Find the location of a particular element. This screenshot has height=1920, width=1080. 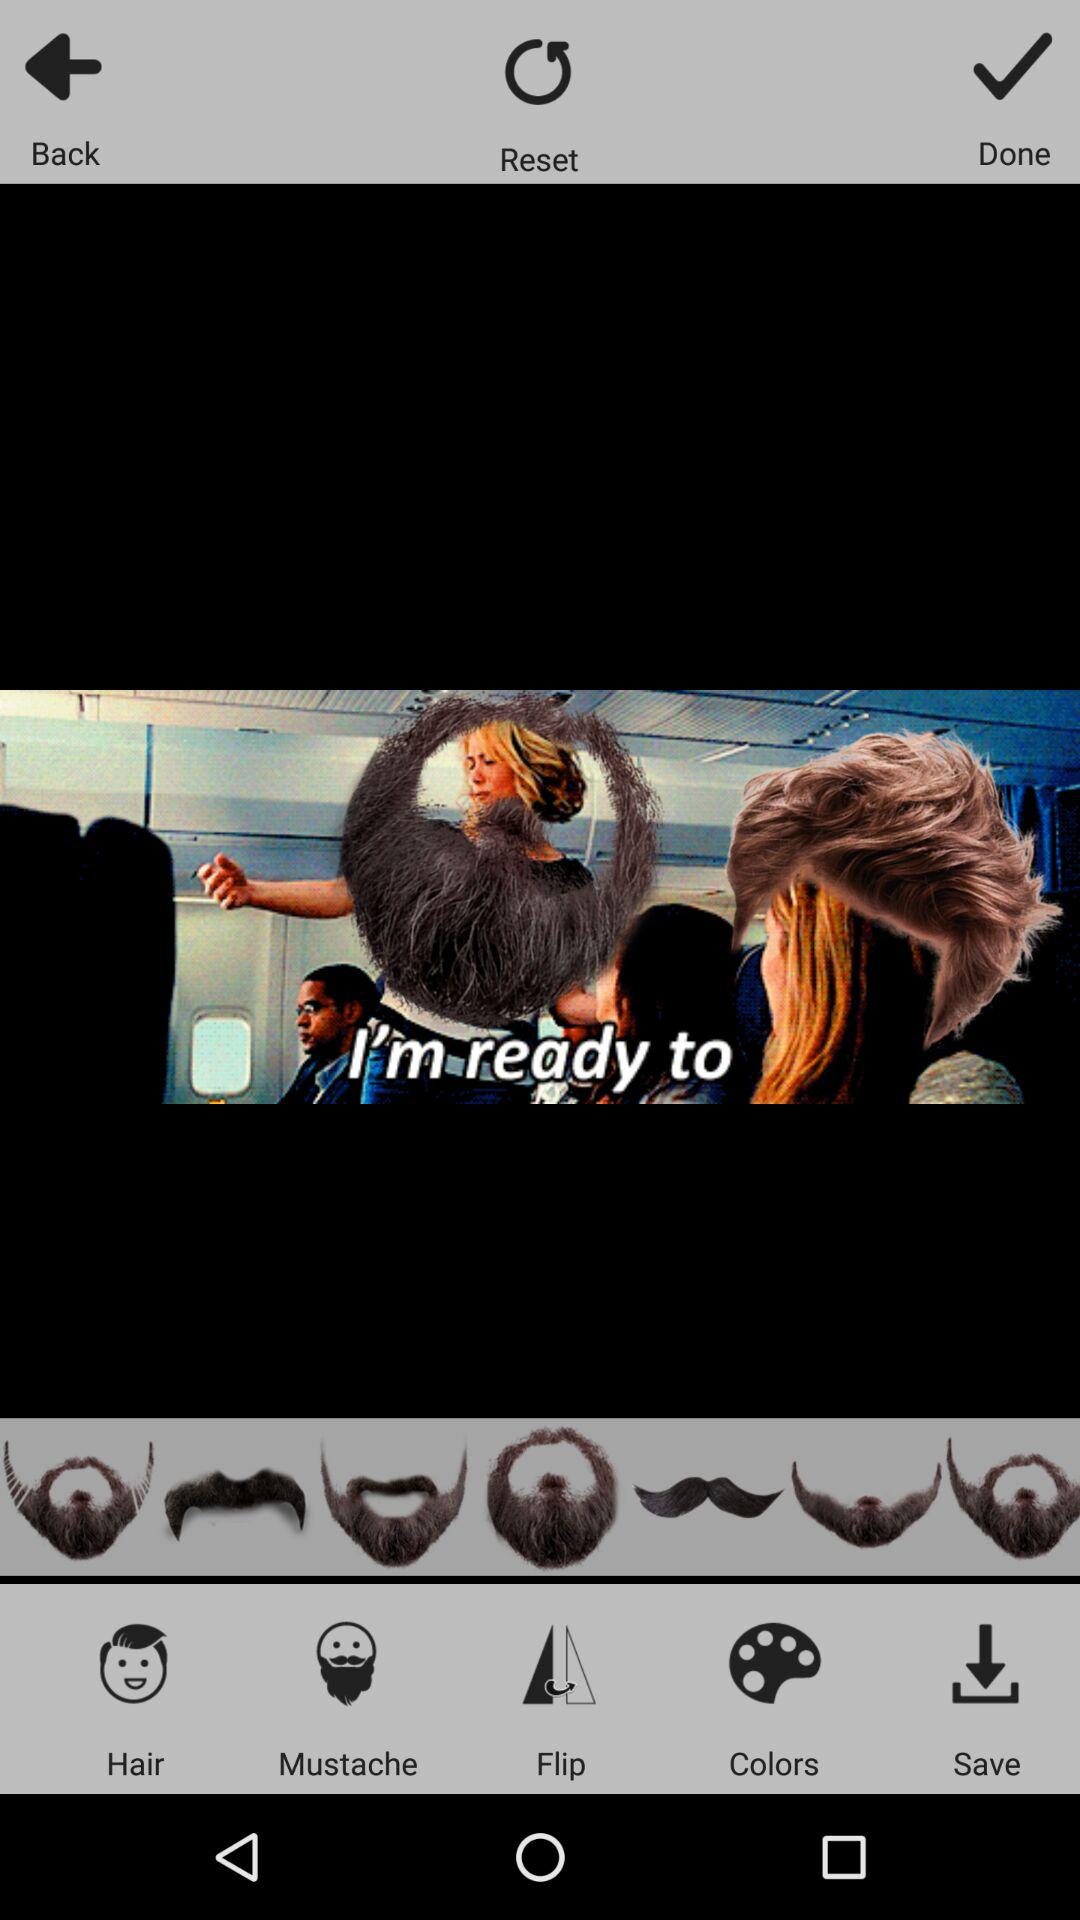

add this is located at coordinates (394, 1496).